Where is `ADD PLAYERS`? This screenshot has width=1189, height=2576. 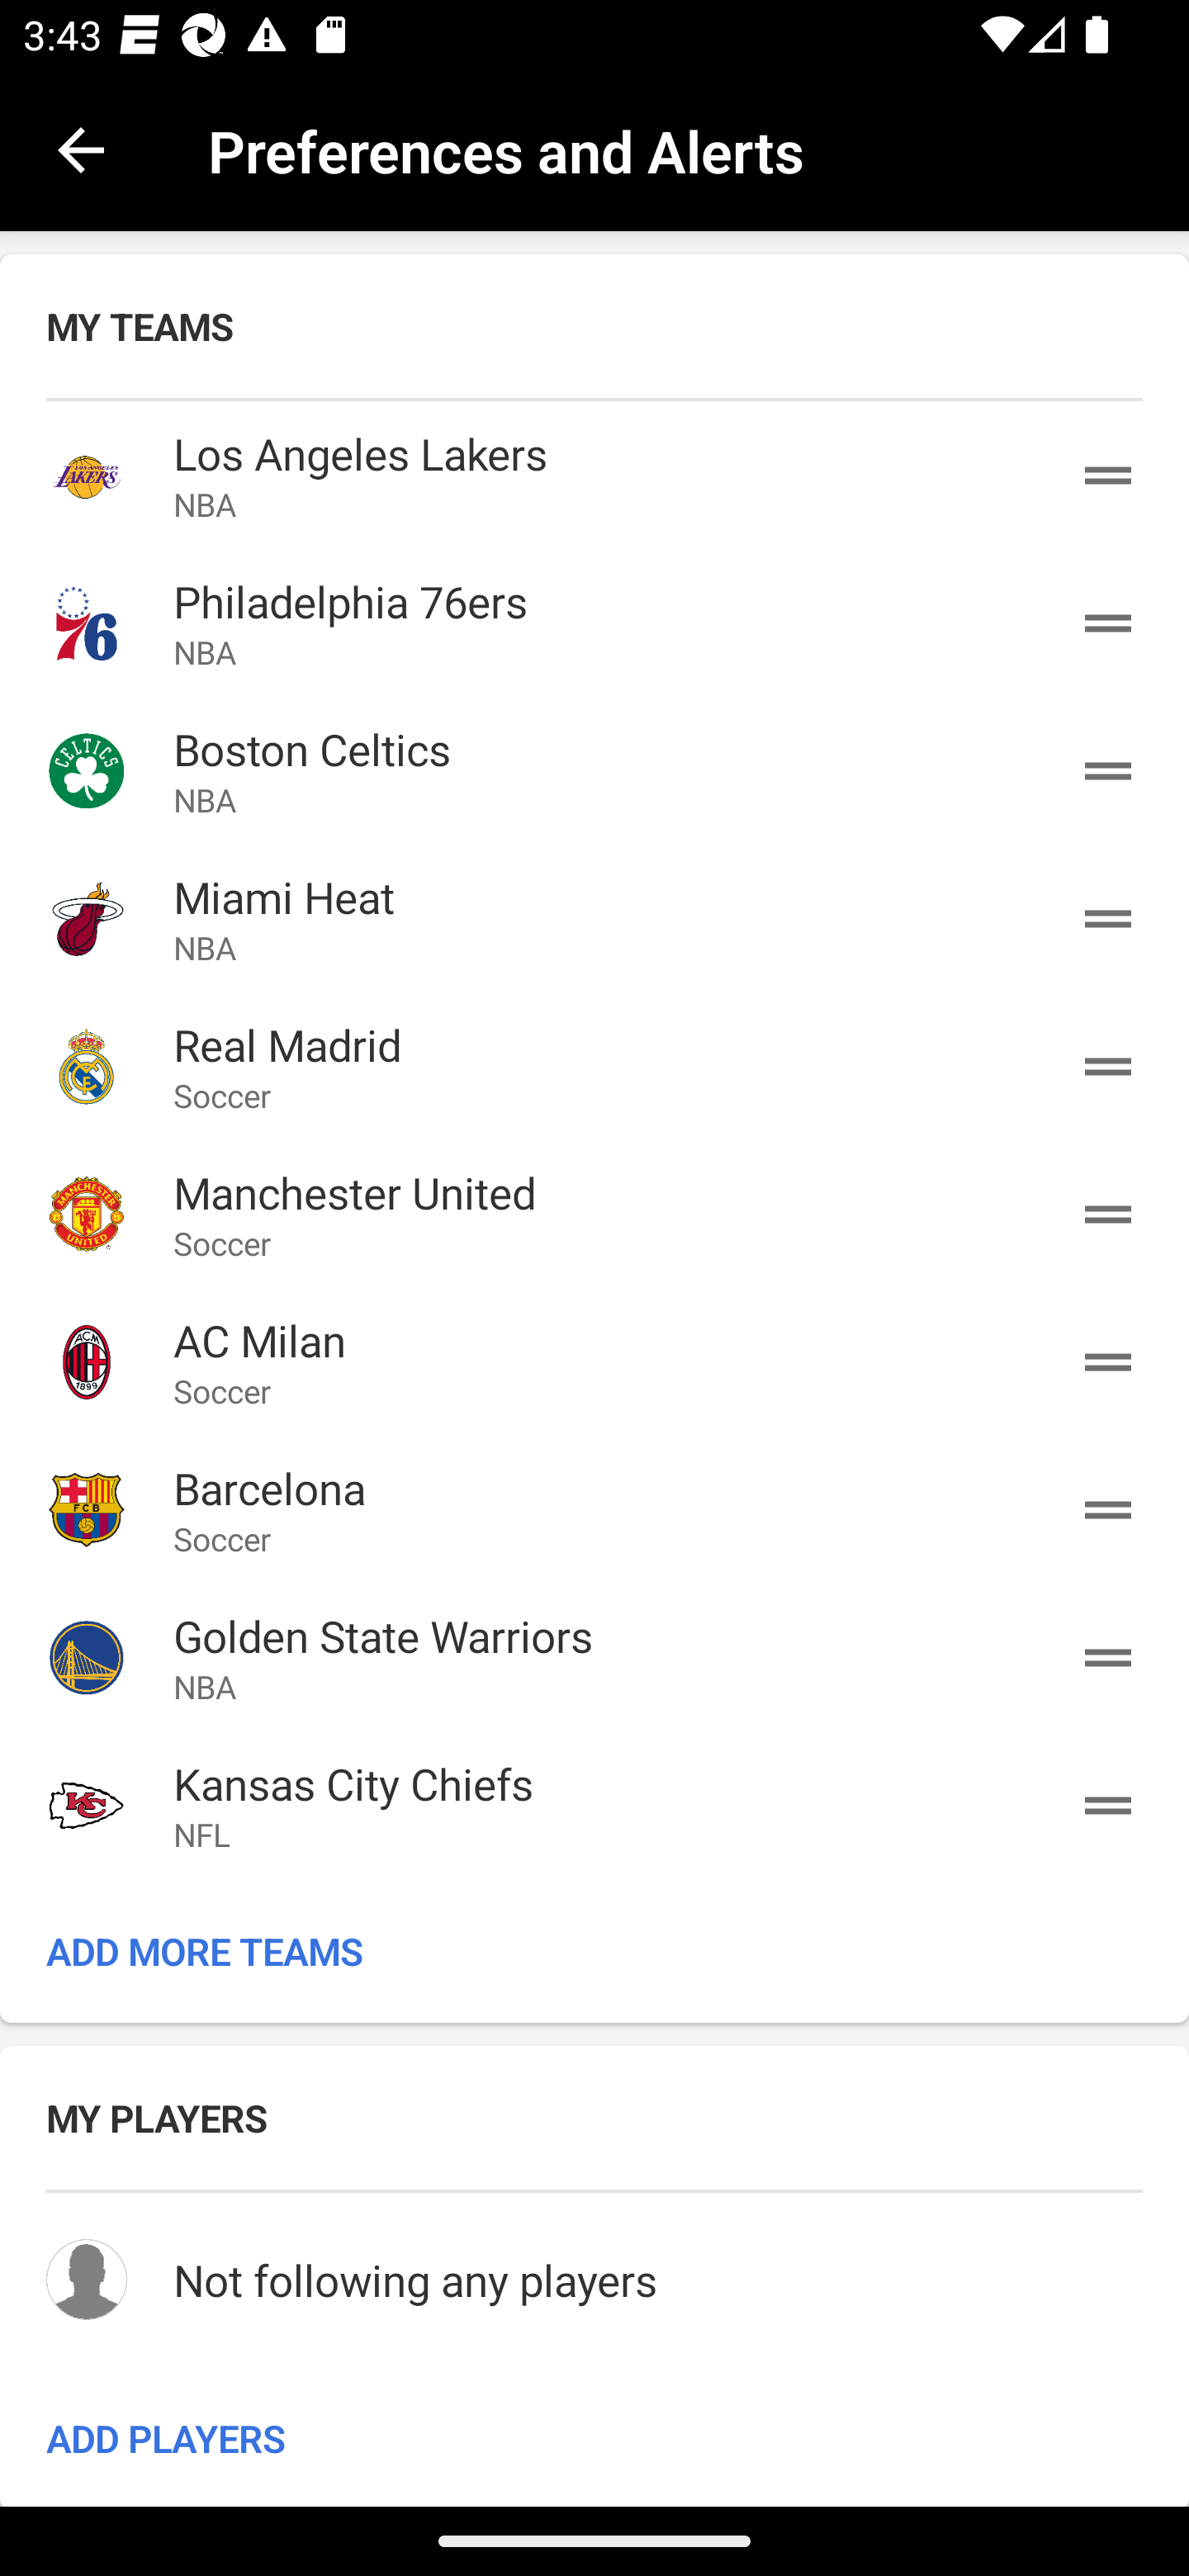 ADD PLAYERS is located at coordinates (594, 2436).